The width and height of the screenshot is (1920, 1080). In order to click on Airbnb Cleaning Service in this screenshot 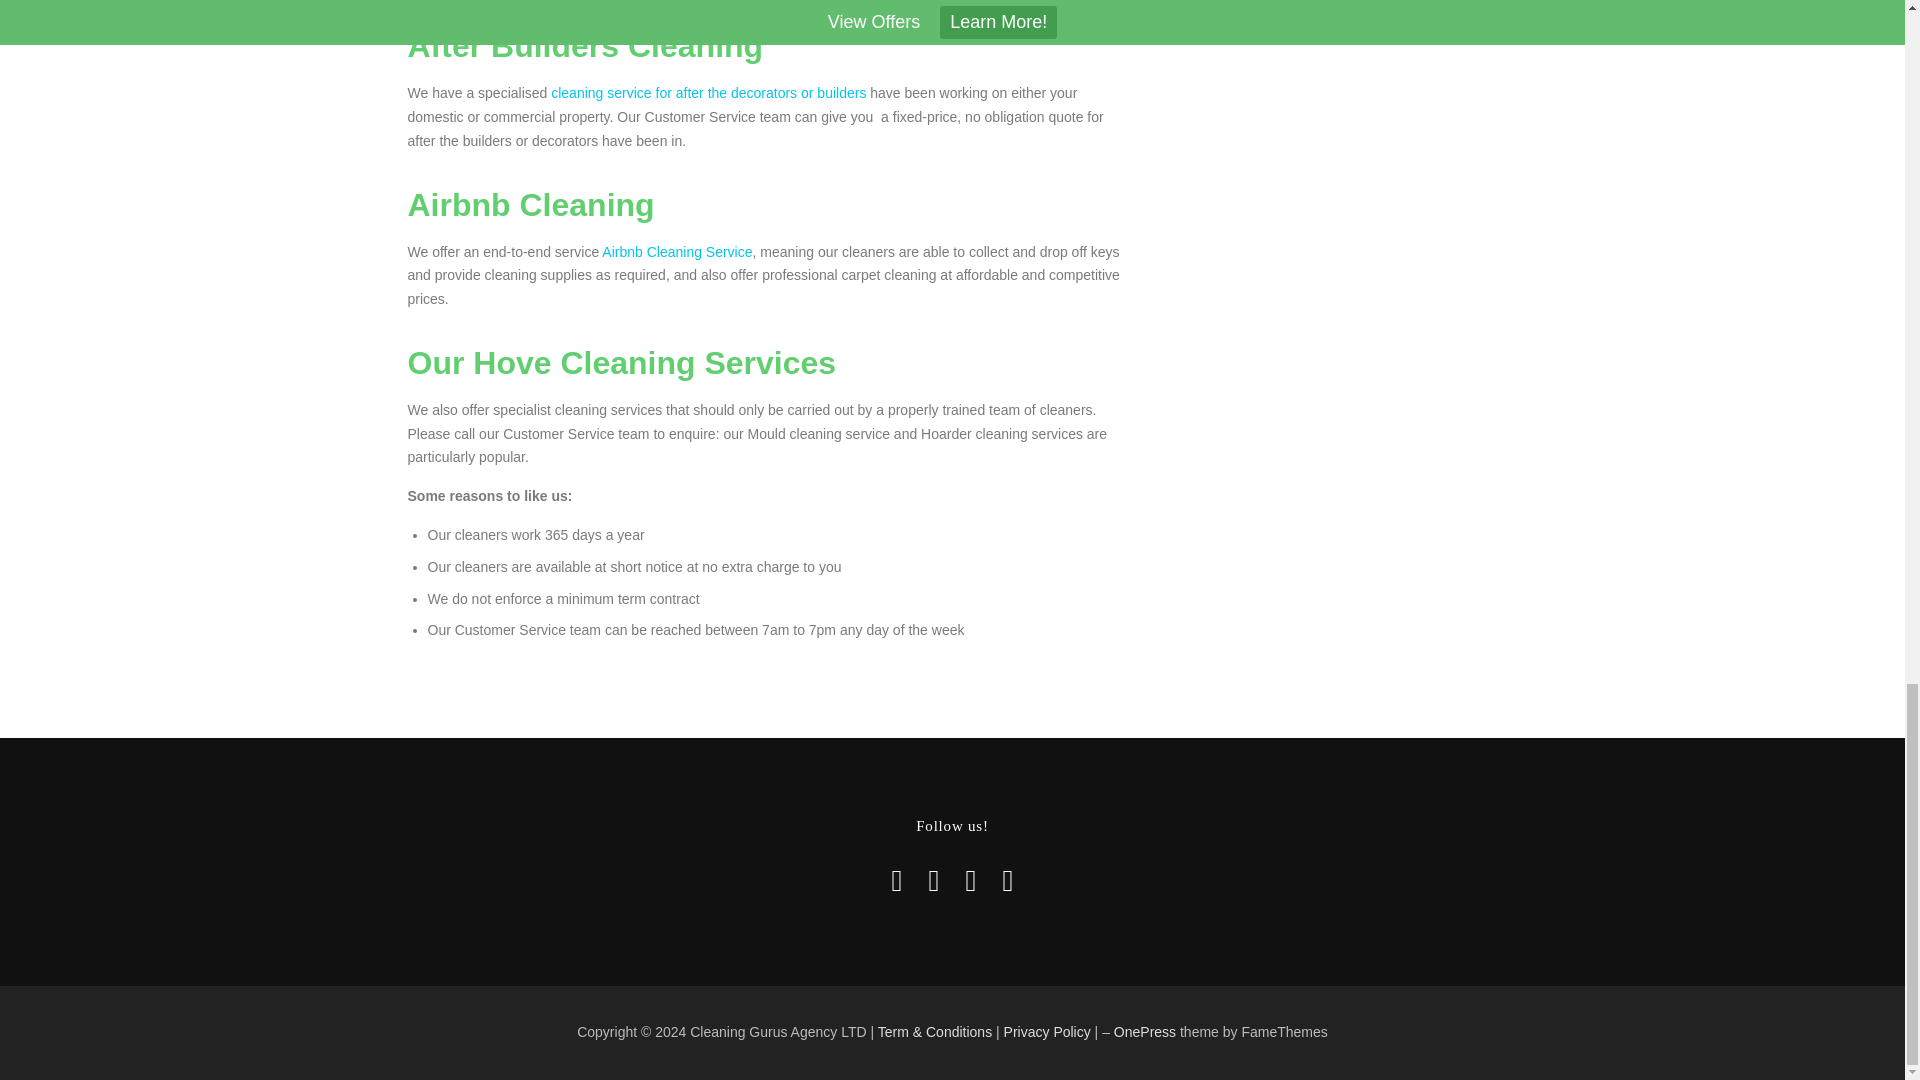, I will do `click(677, 252)`.